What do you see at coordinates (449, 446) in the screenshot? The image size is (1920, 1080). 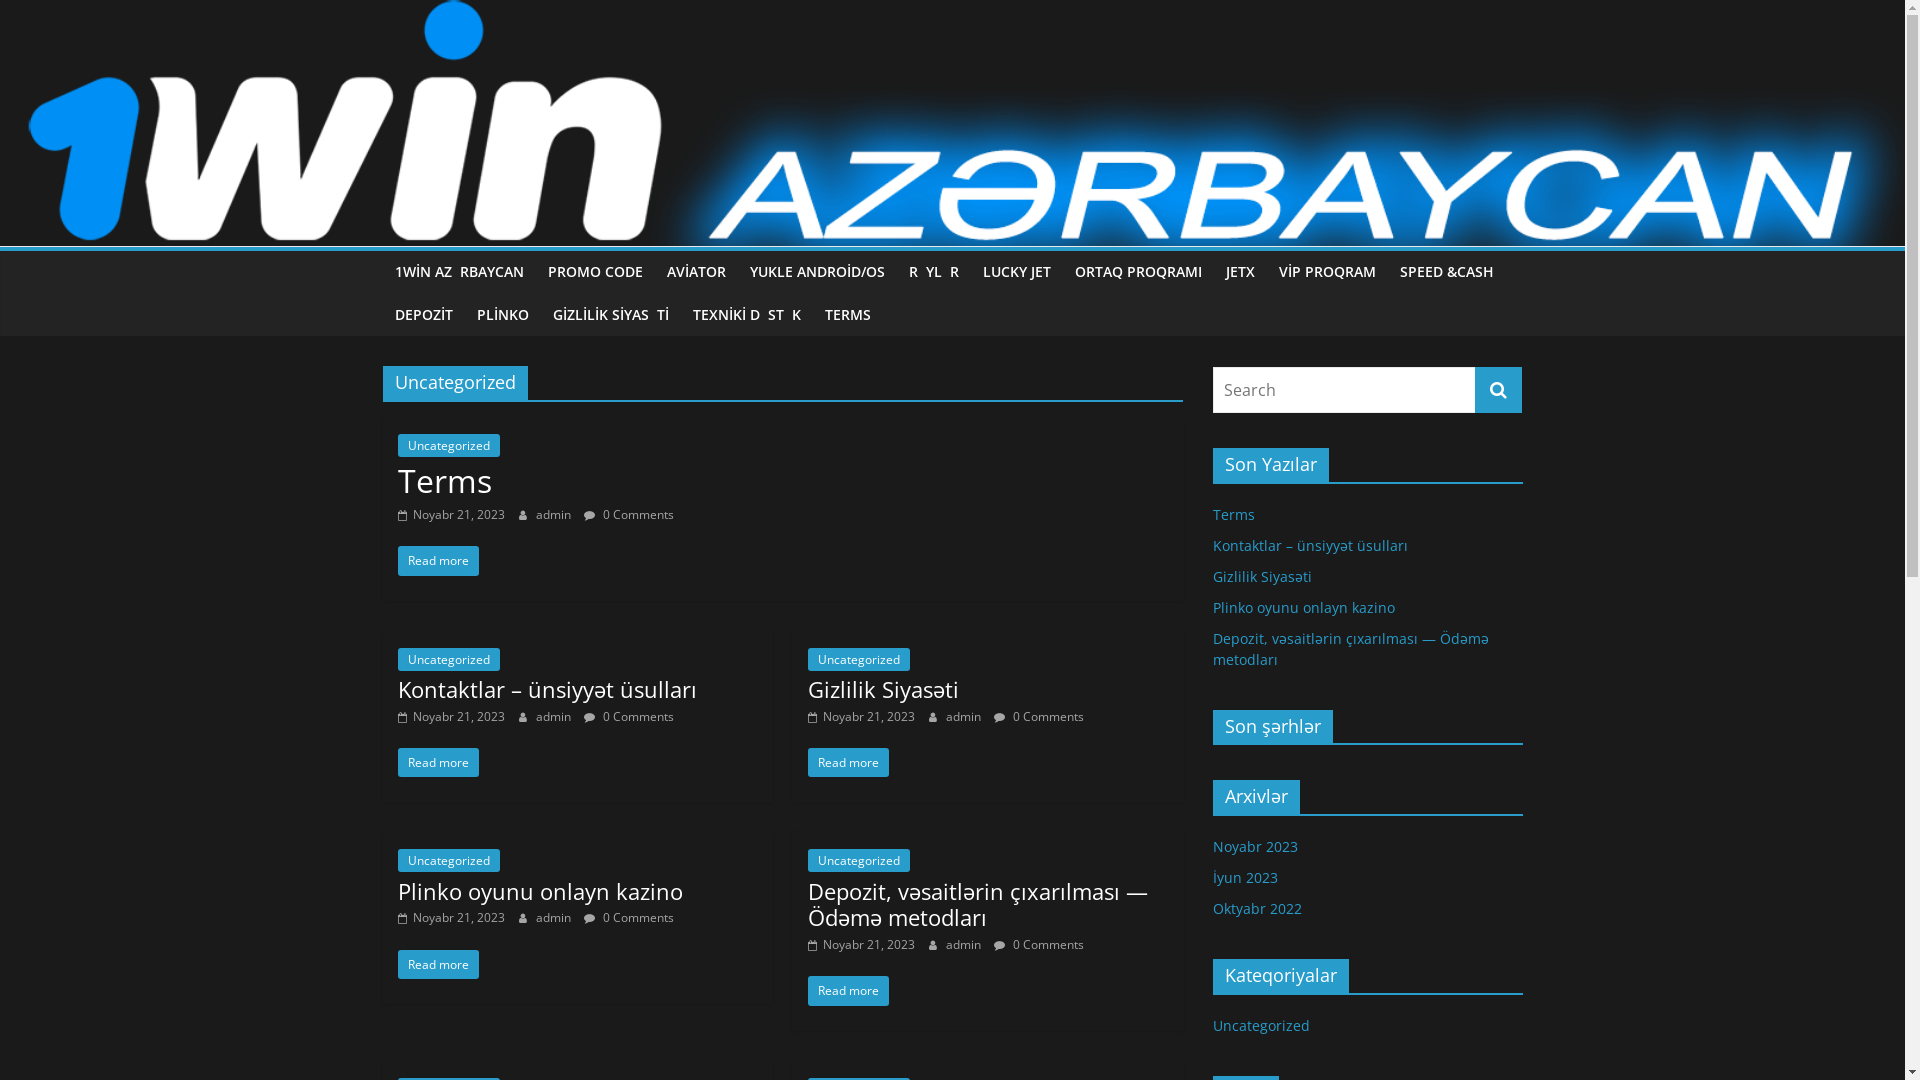 I see `Uncategorized` at bounding box center [449, 446].